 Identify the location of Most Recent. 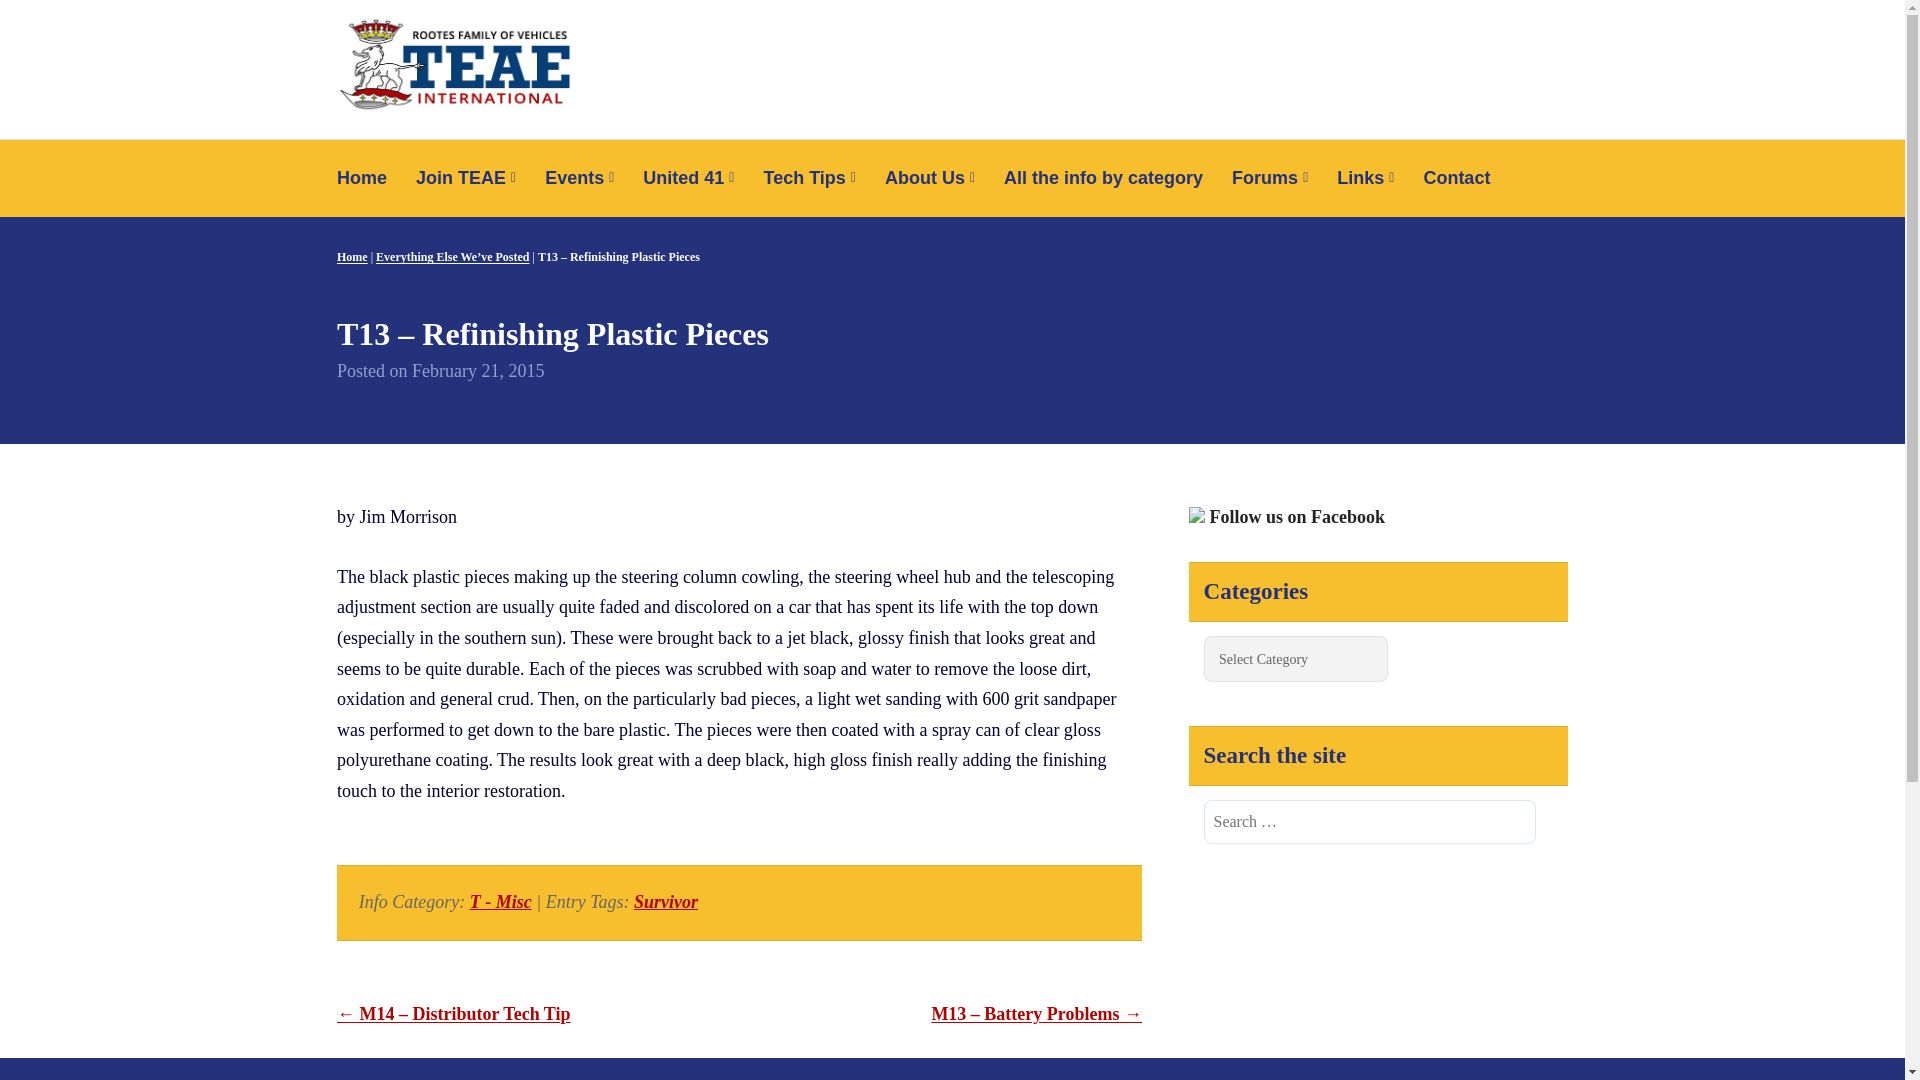
(1270, 178).